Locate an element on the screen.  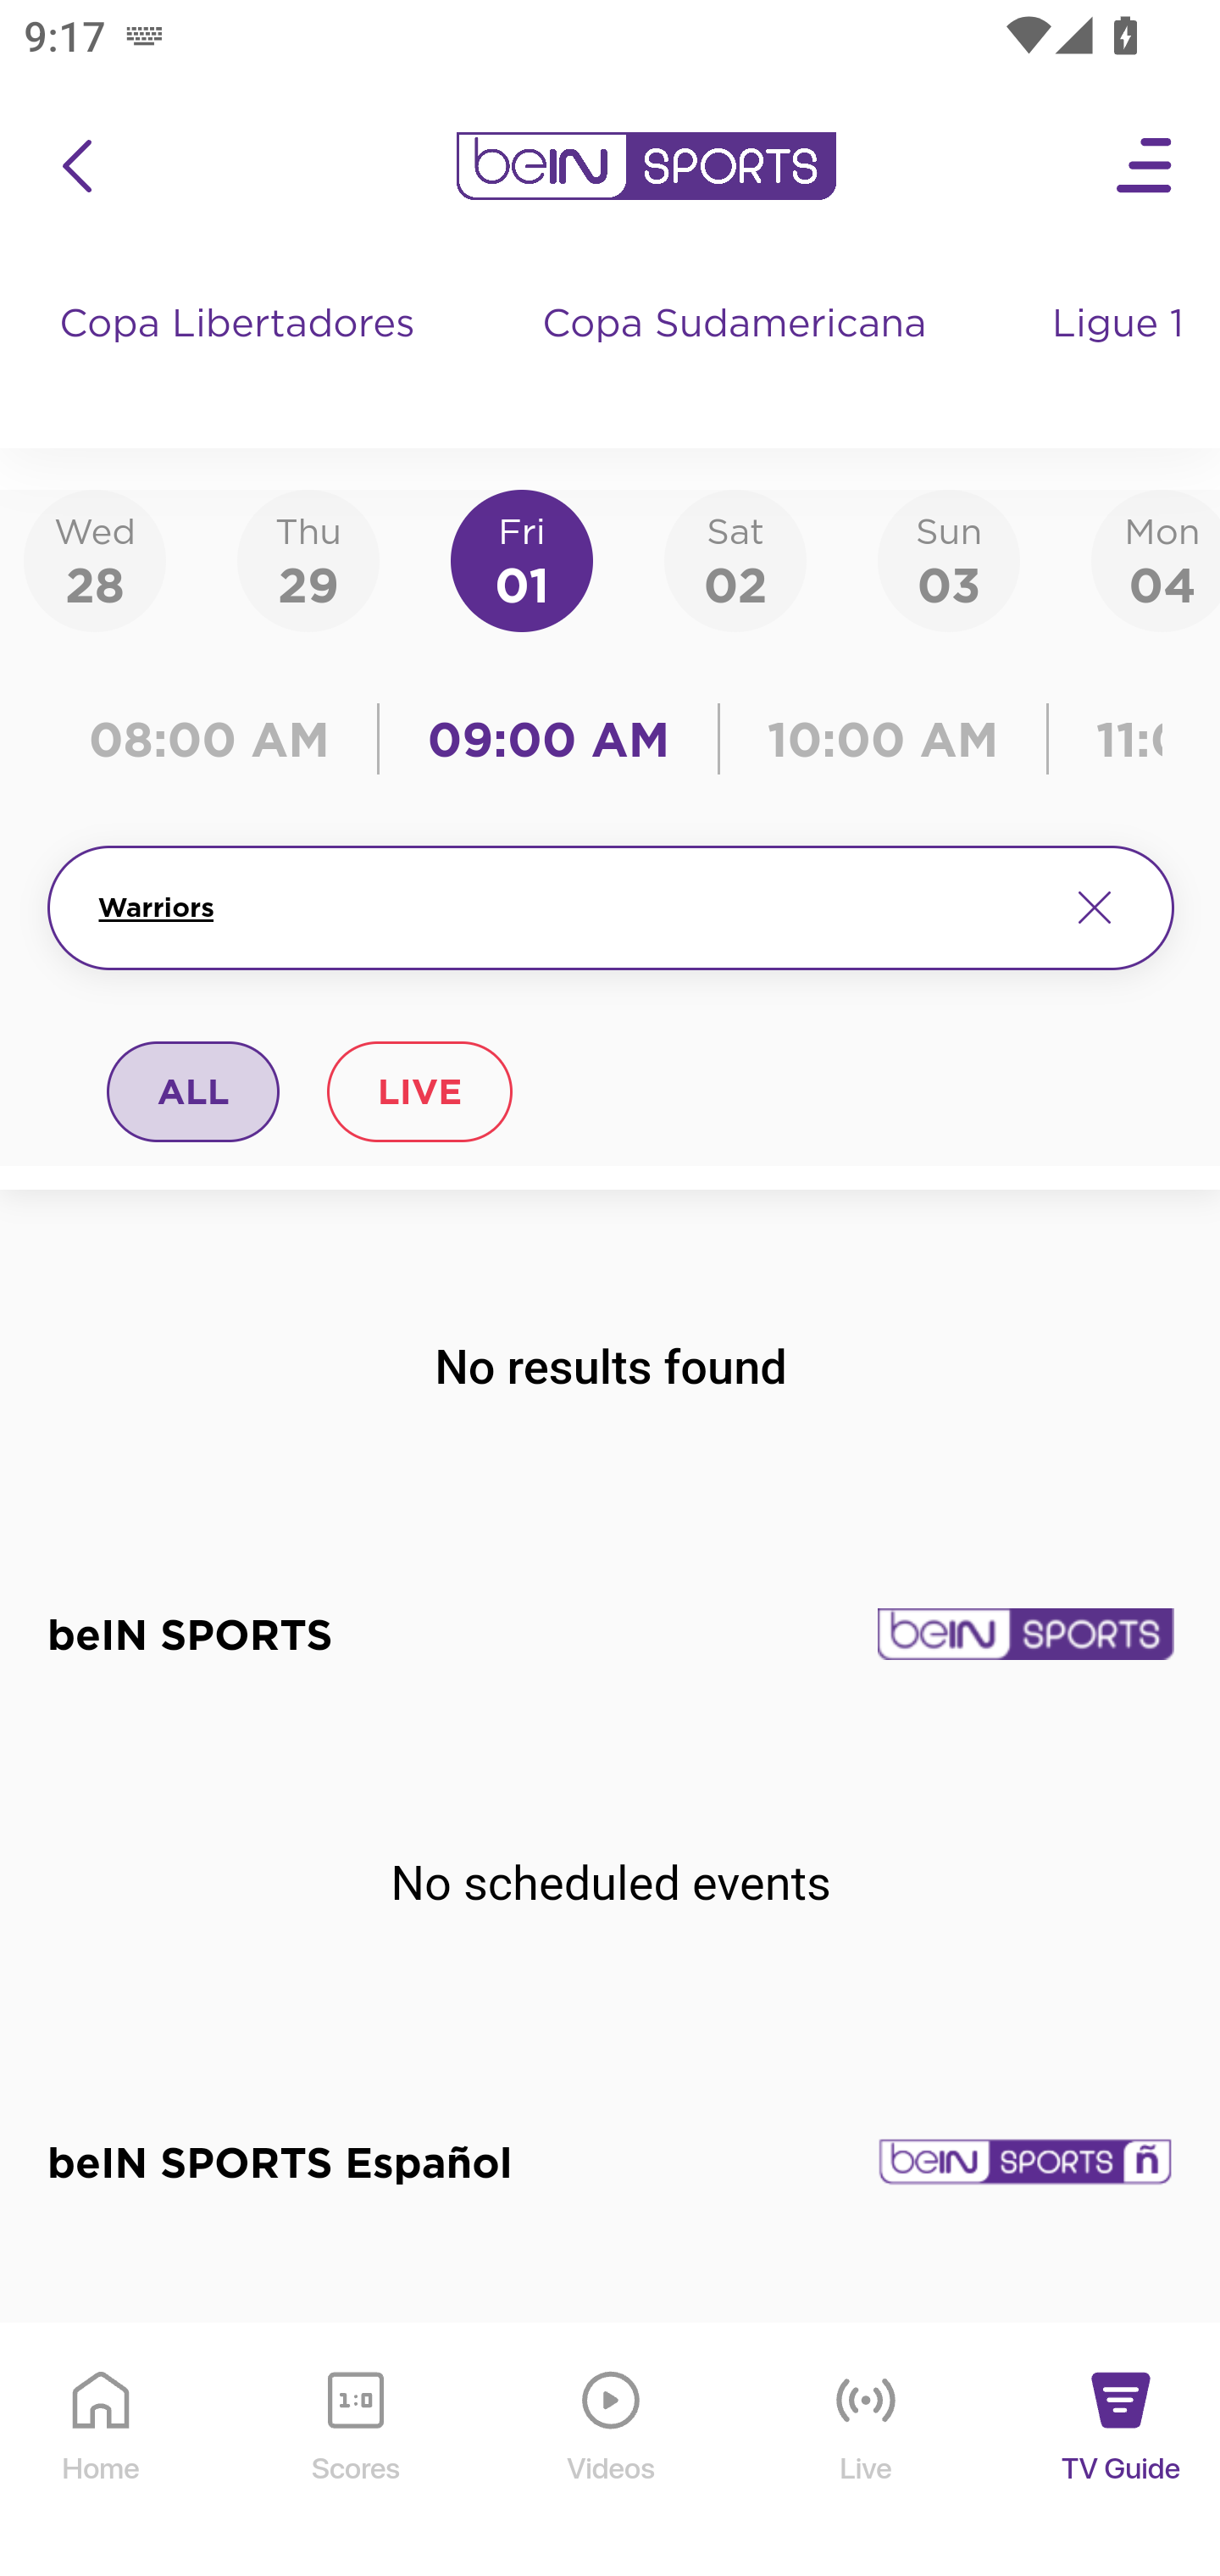
Copa Libertadores is located at coordinates (241, 356).